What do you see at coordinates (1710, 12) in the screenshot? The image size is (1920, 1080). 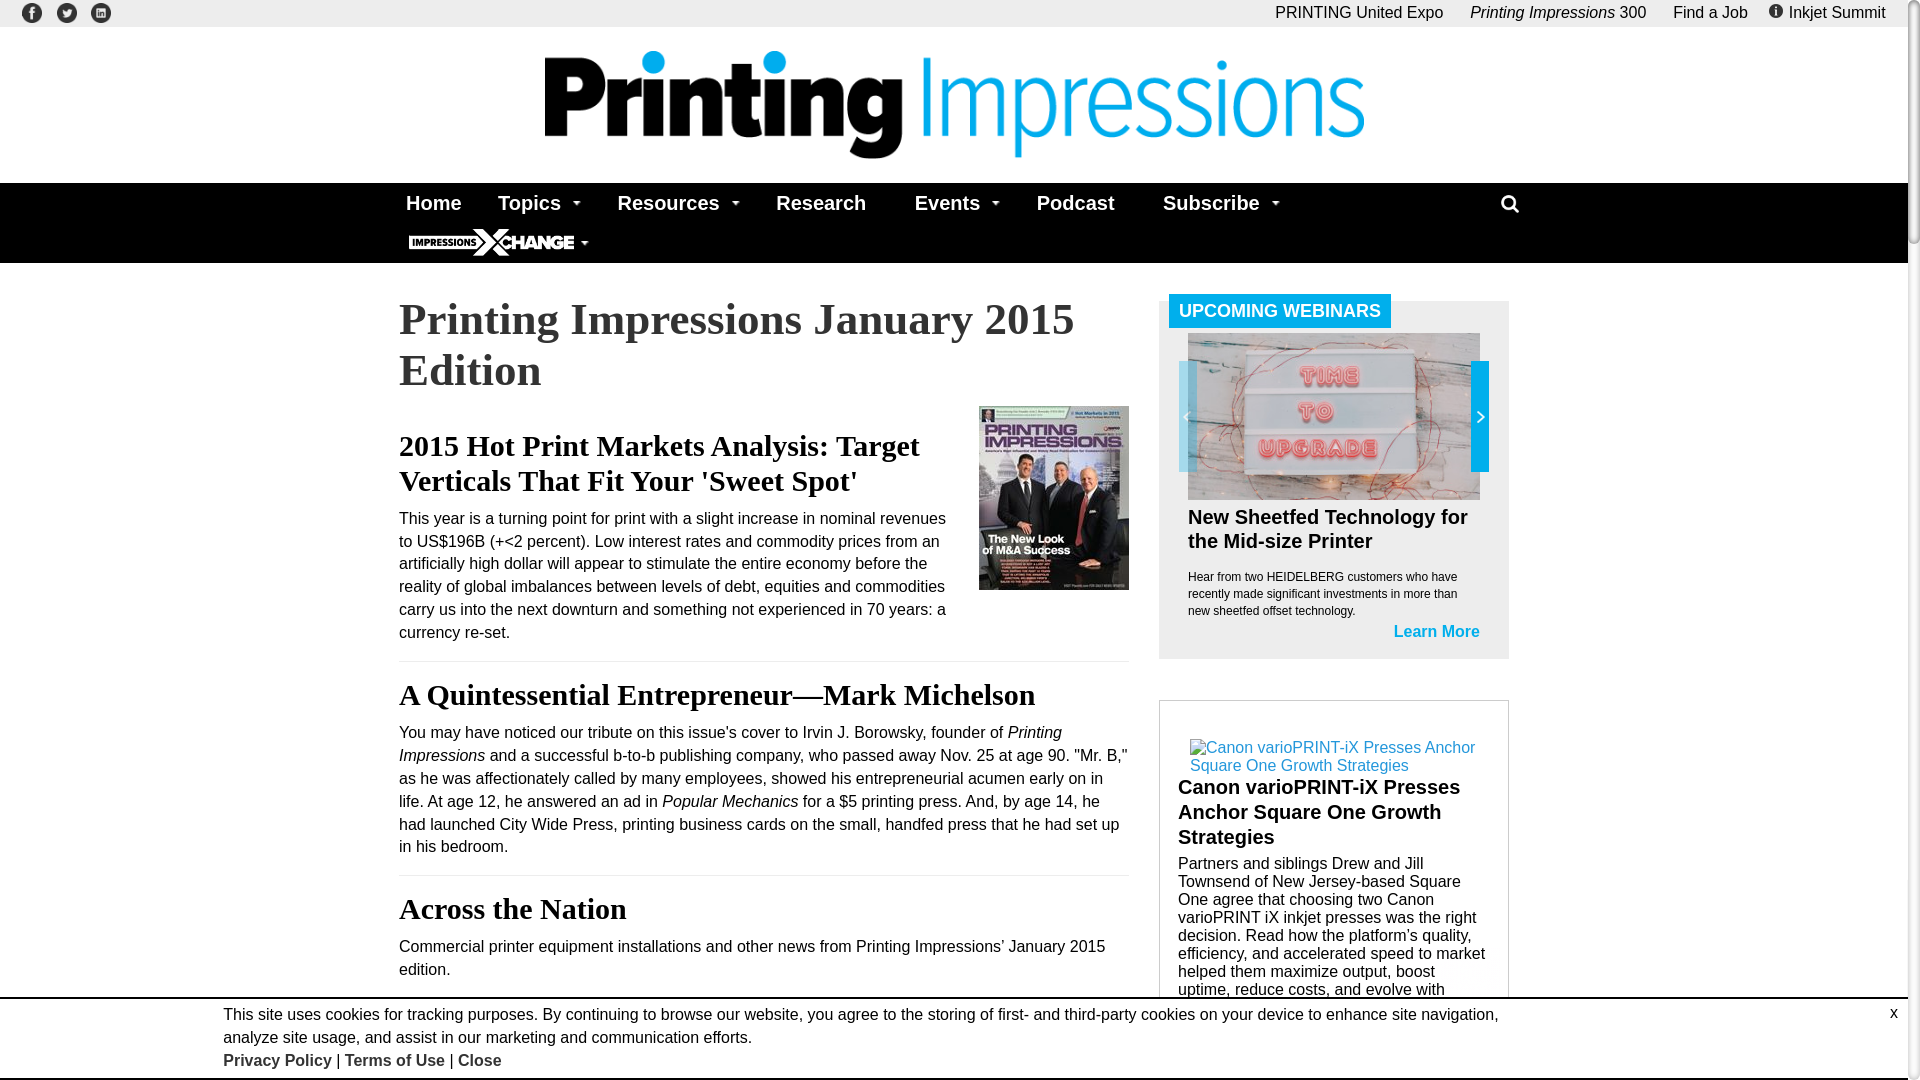 I see `Find a Job` at bounding box center [1710, 12].